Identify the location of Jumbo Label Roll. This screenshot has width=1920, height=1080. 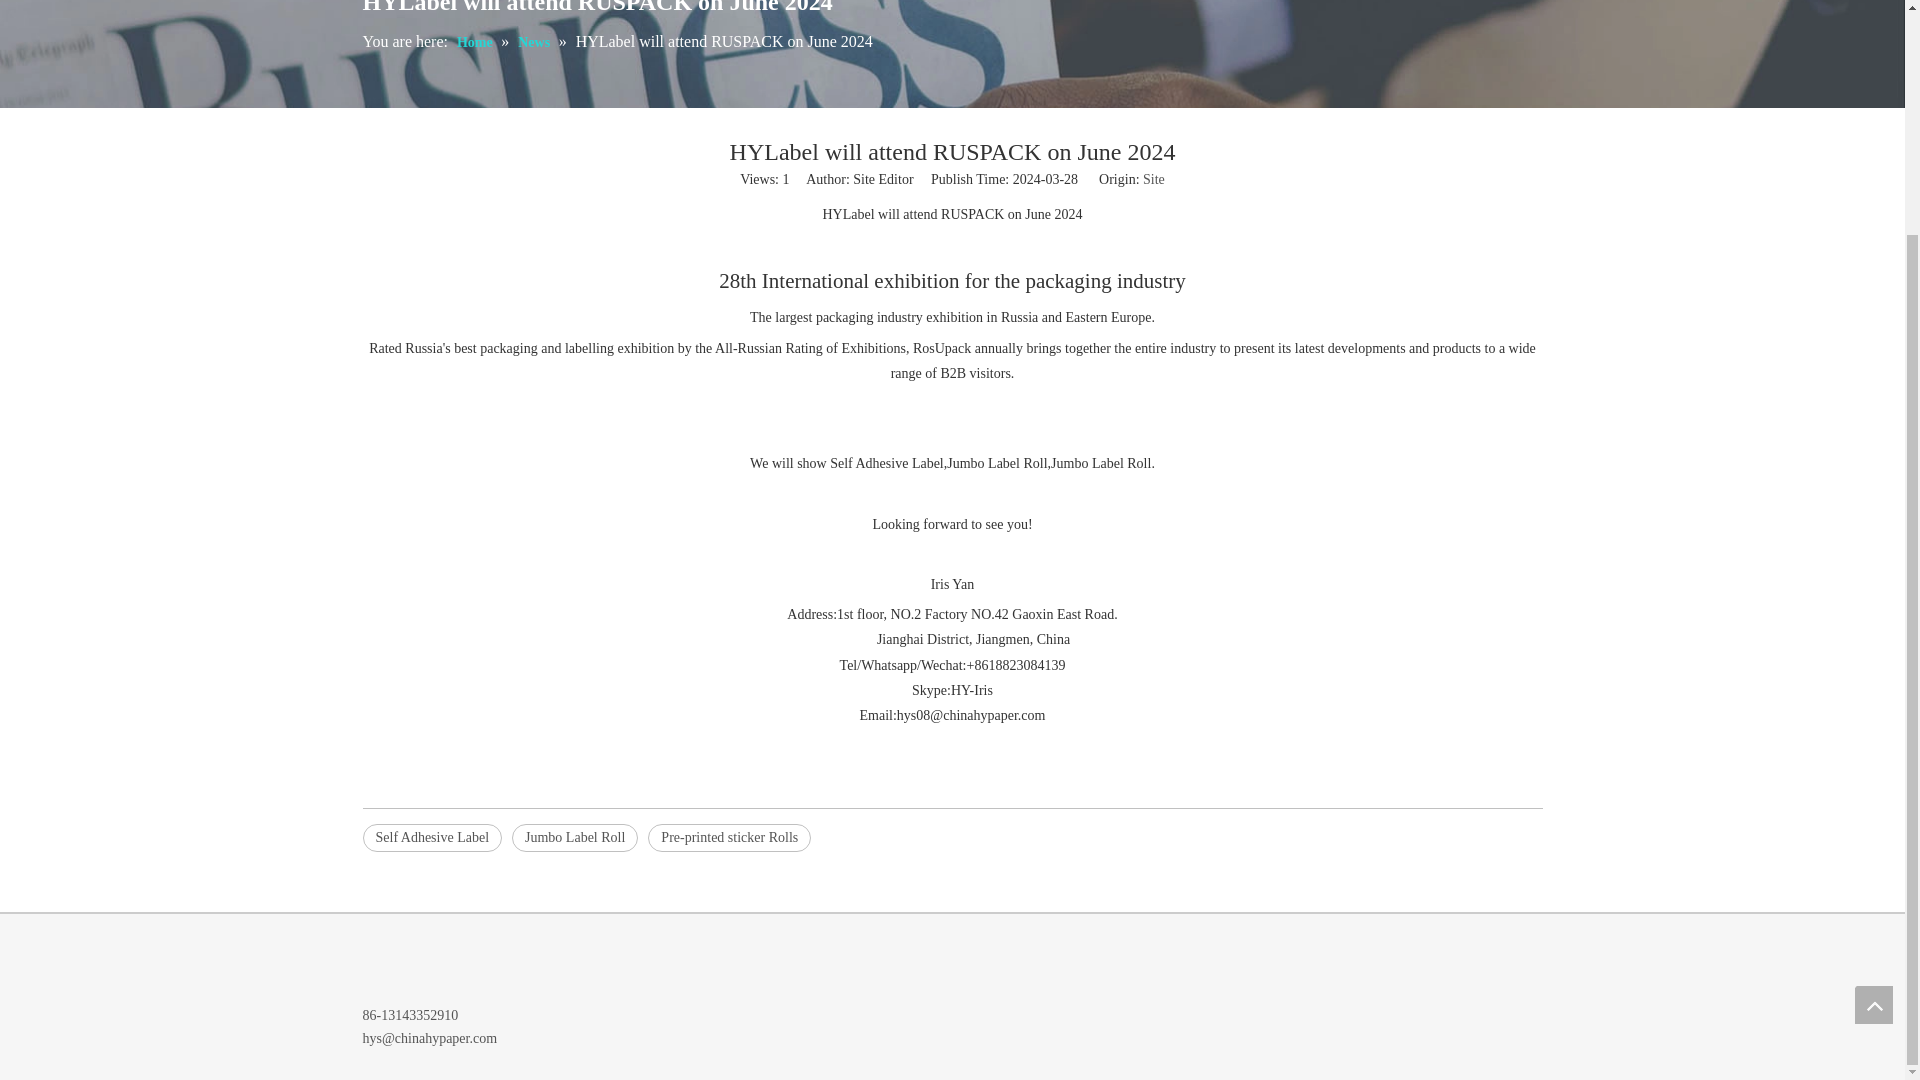
(574, 838).